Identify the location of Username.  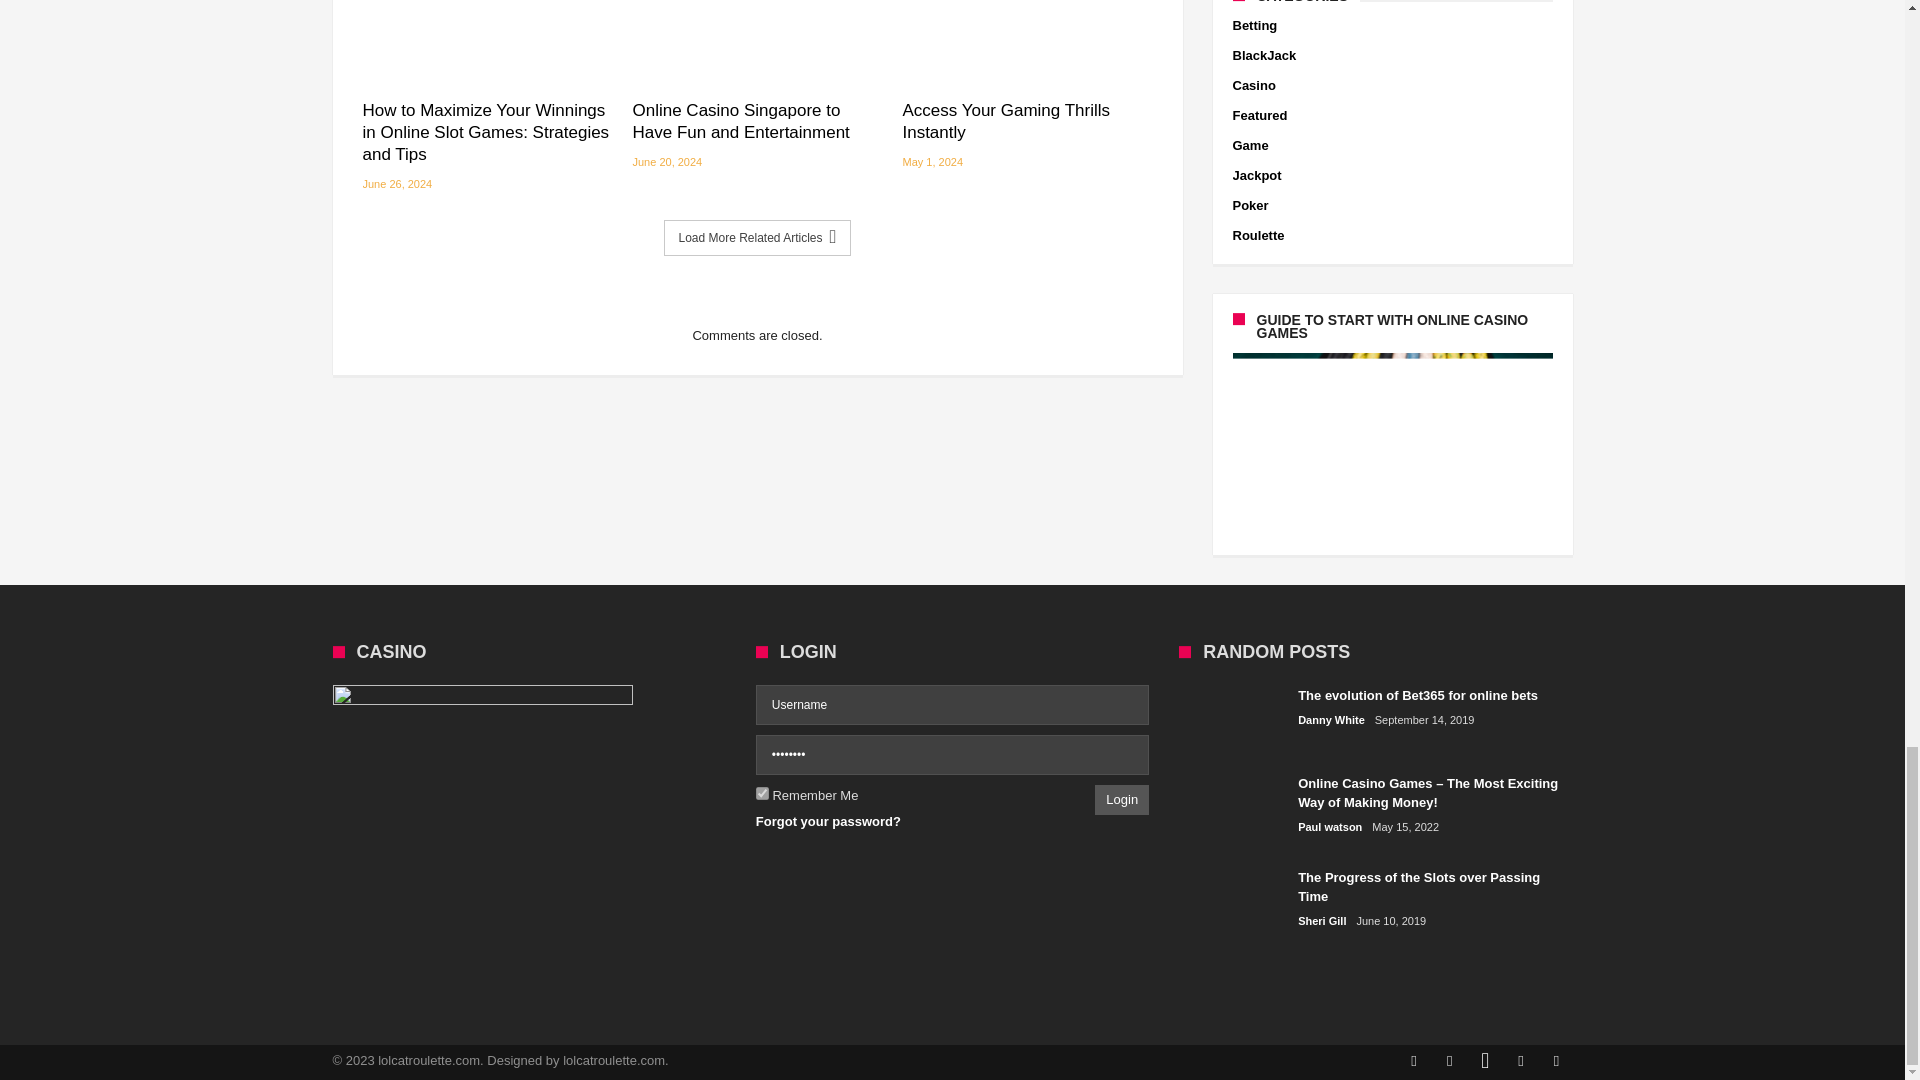
(952, 704).